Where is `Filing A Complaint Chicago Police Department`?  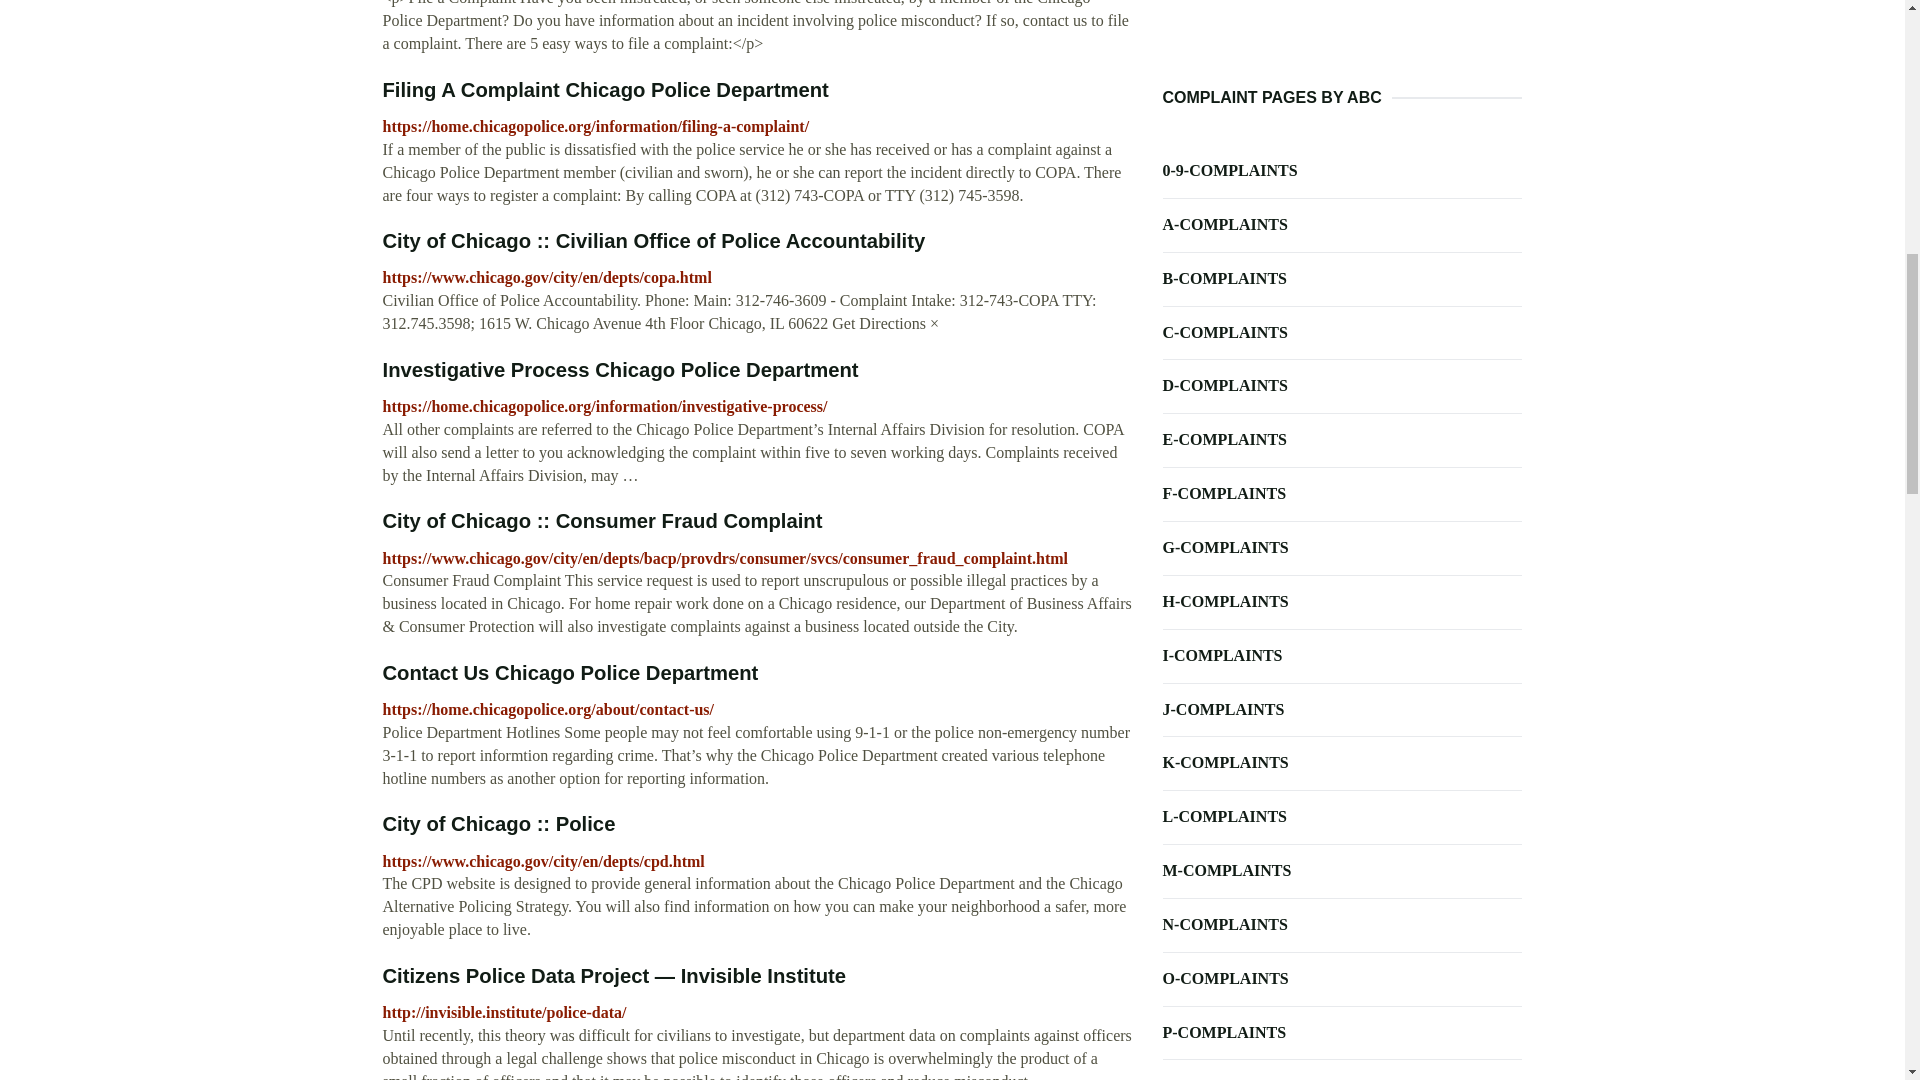
Filing A Complaint Chicago Police Department is located at coordinates (604, 90).